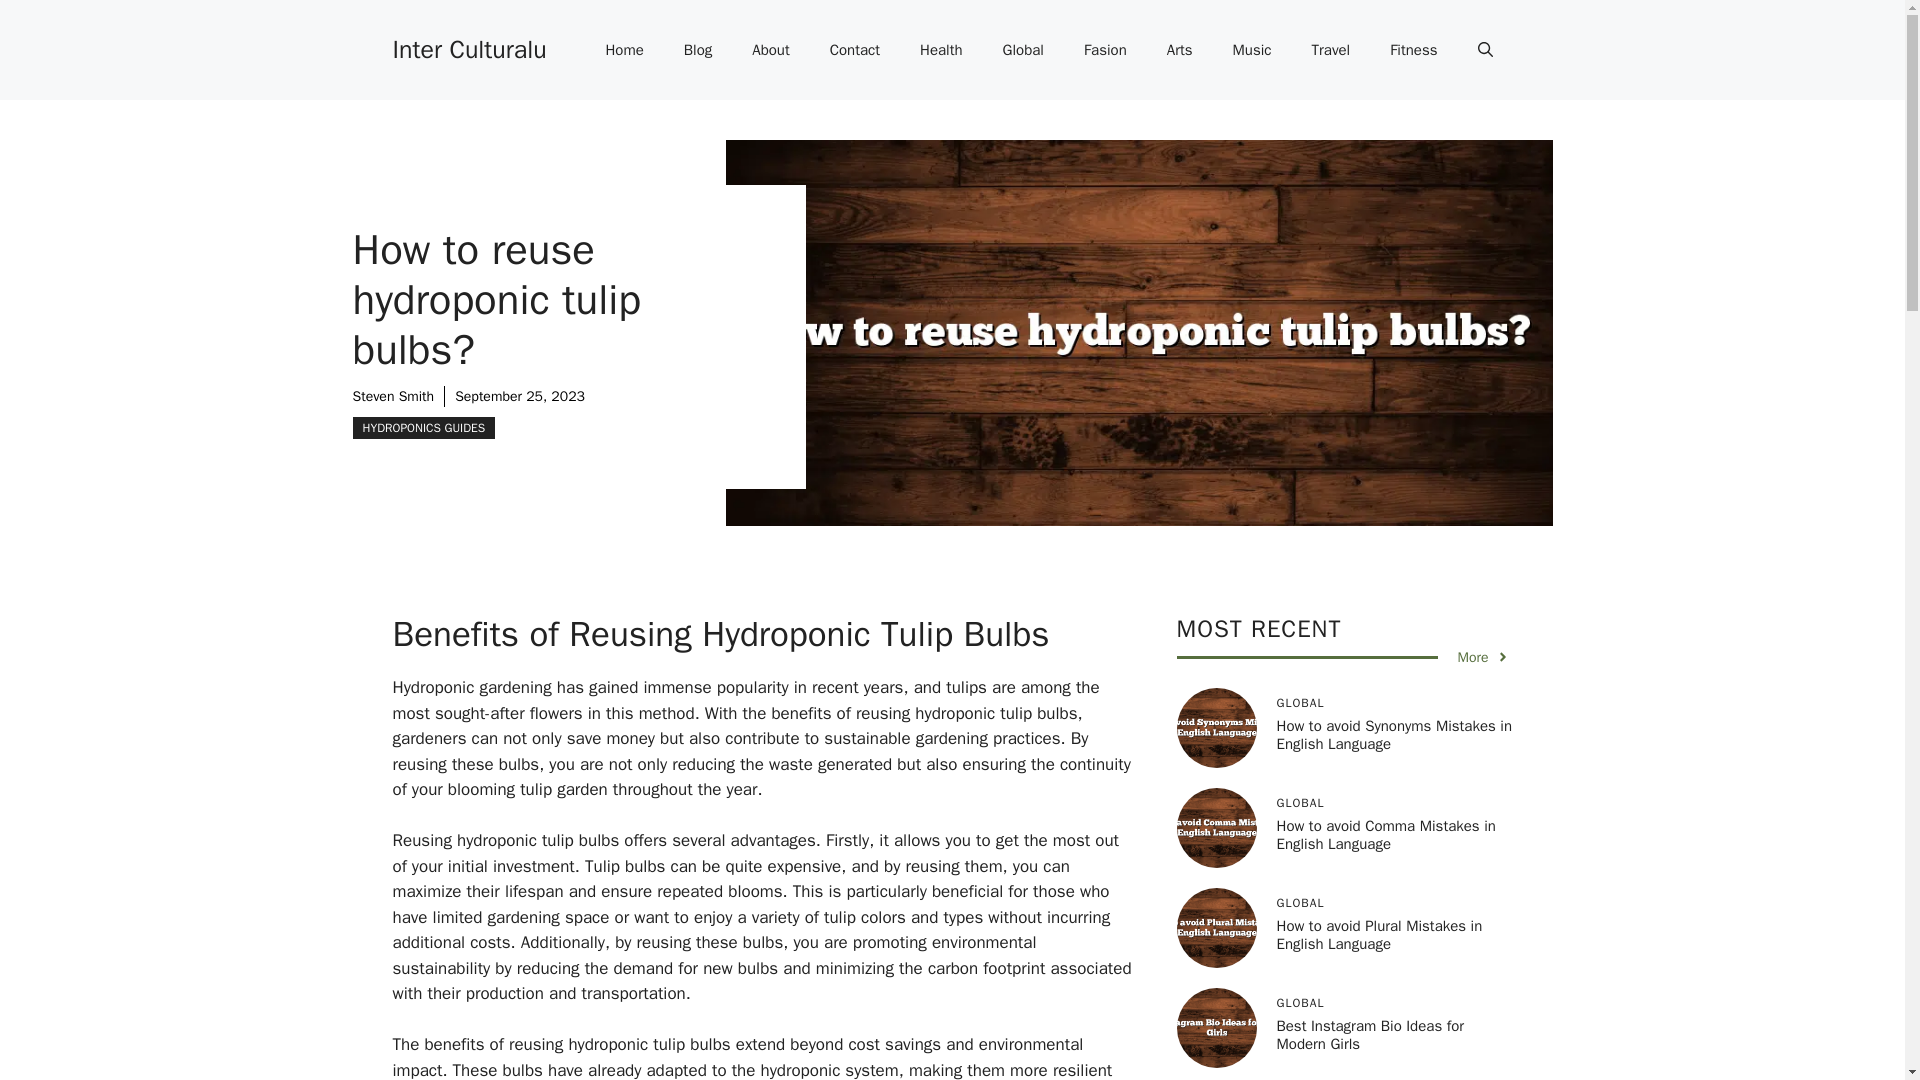 The width and height of the screenshot is (1920, 1080). I want to click on Inter Culturalu, so click(468, 48).